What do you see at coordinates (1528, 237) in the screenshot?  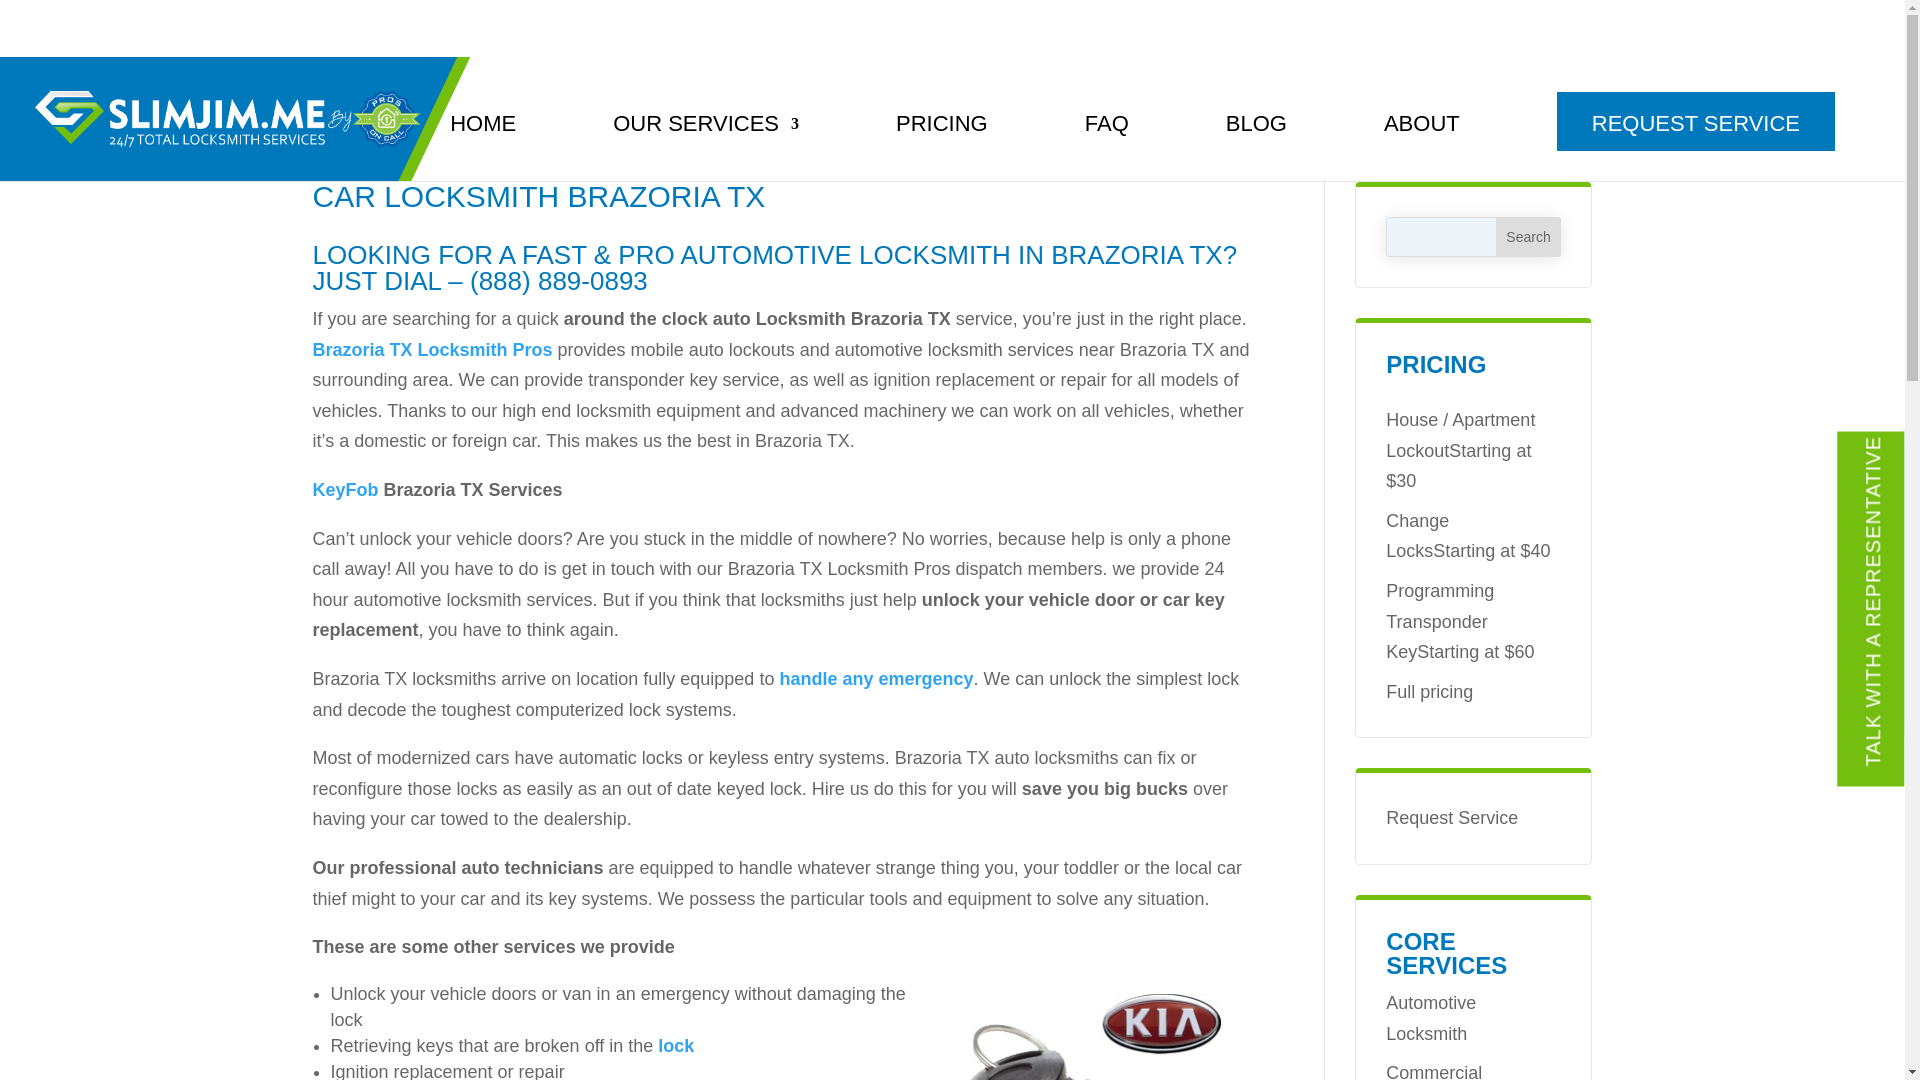 I see `Search` at bounding box center [1528, 237].